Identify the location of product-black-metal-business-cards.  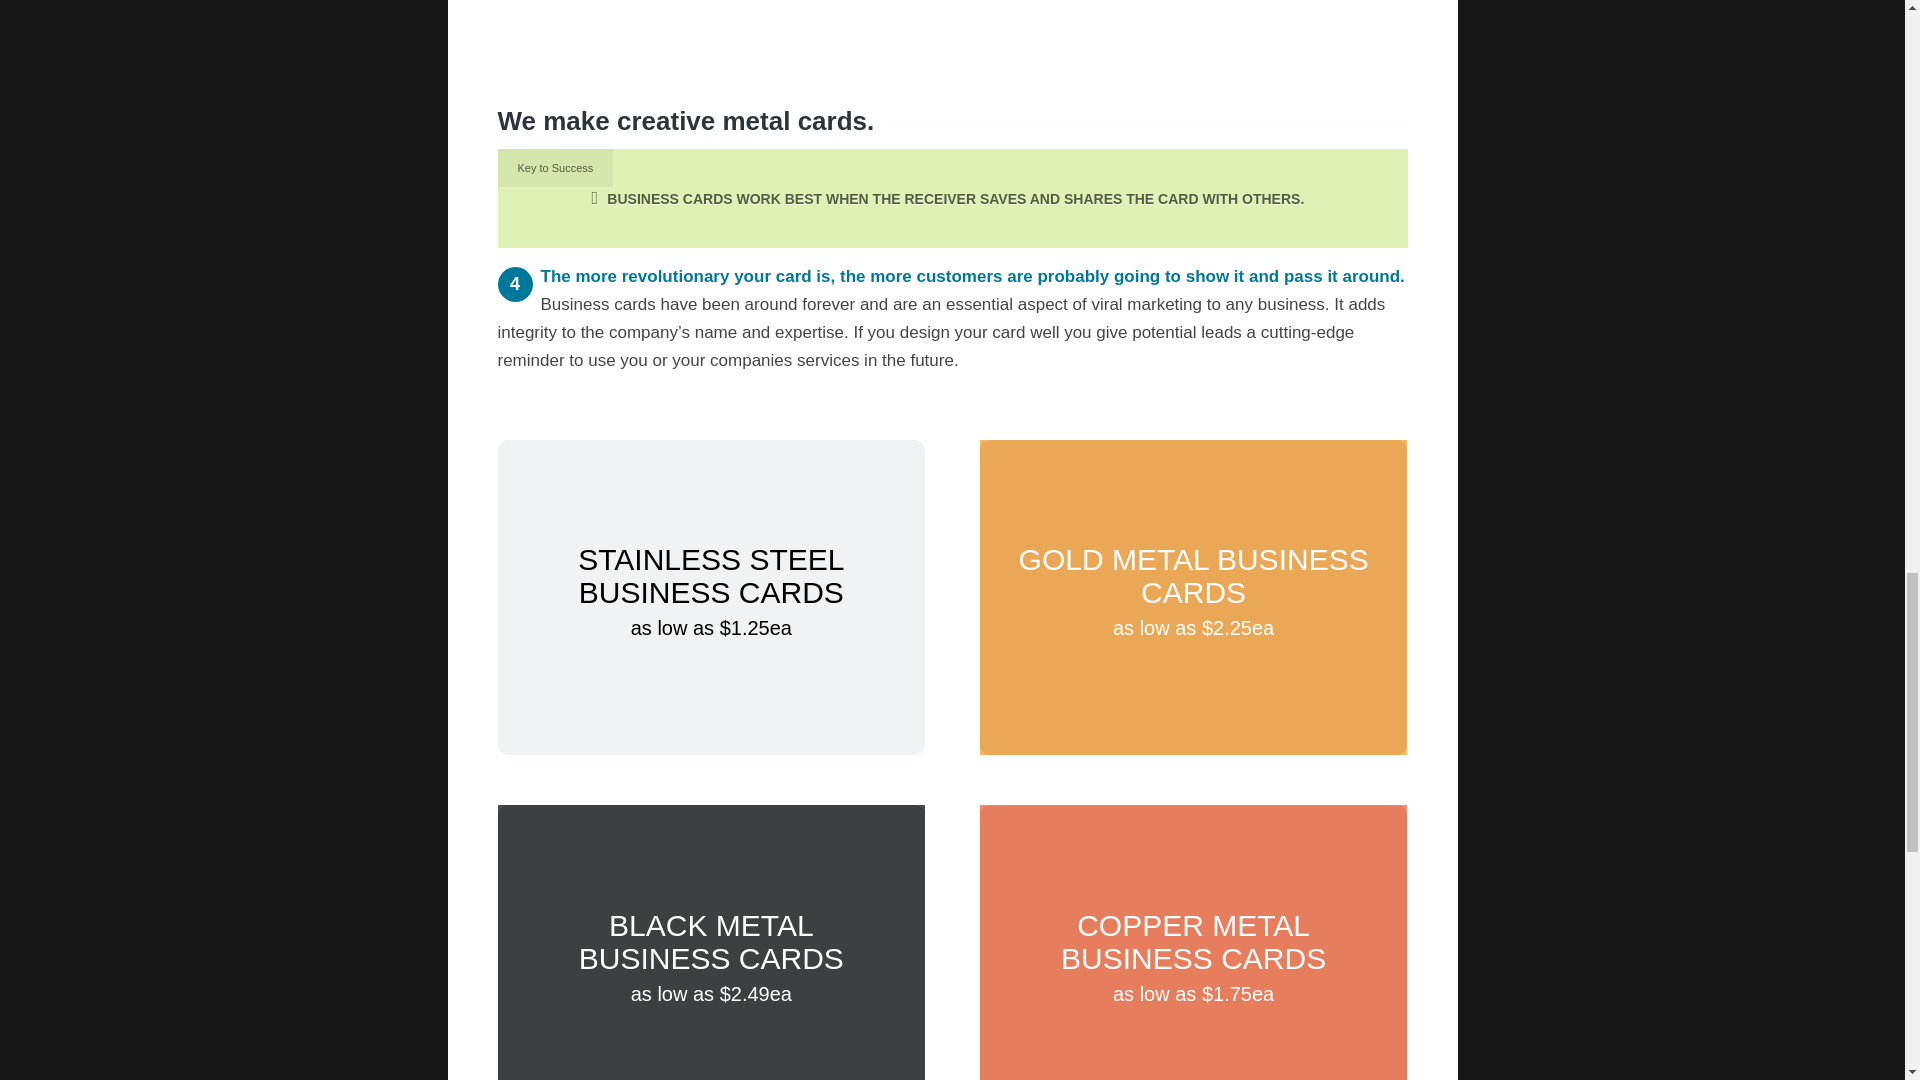
(711, 942).